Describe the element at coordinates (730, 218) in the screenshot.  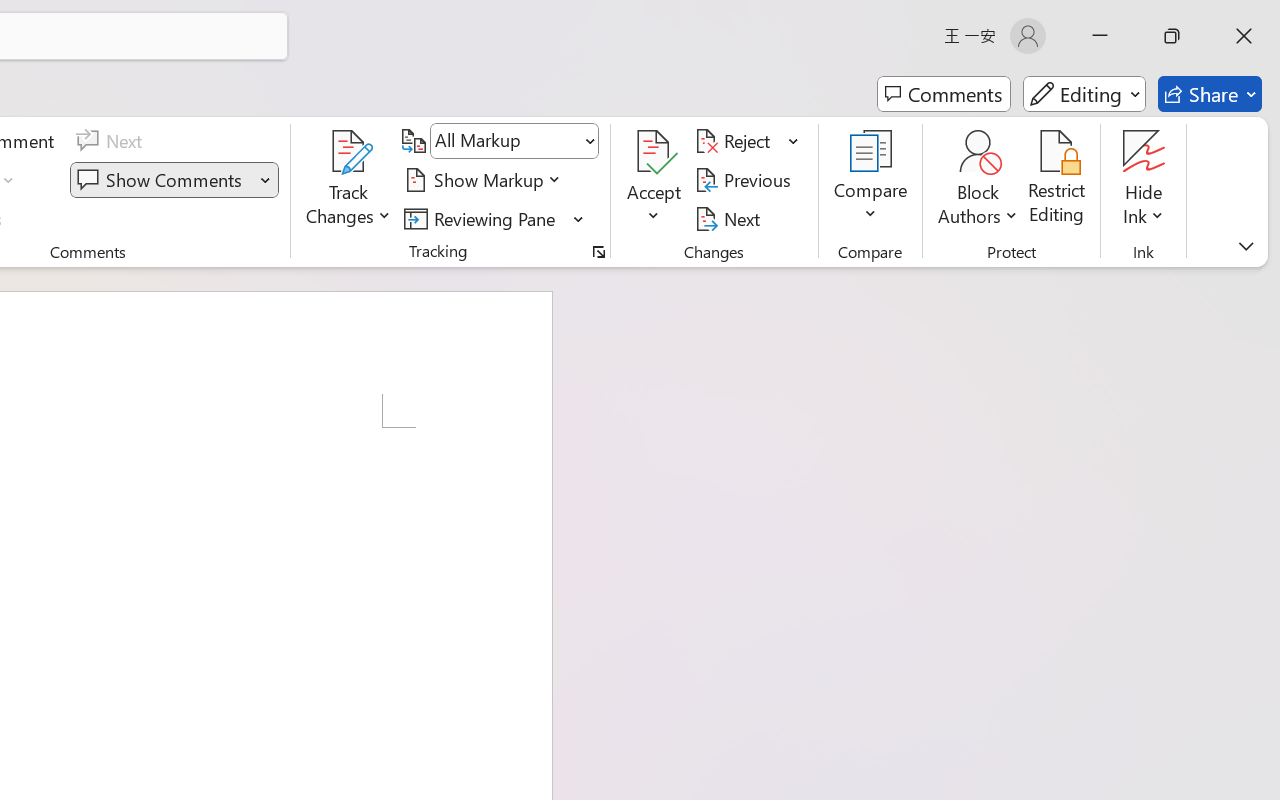
I see `Next` at that location.